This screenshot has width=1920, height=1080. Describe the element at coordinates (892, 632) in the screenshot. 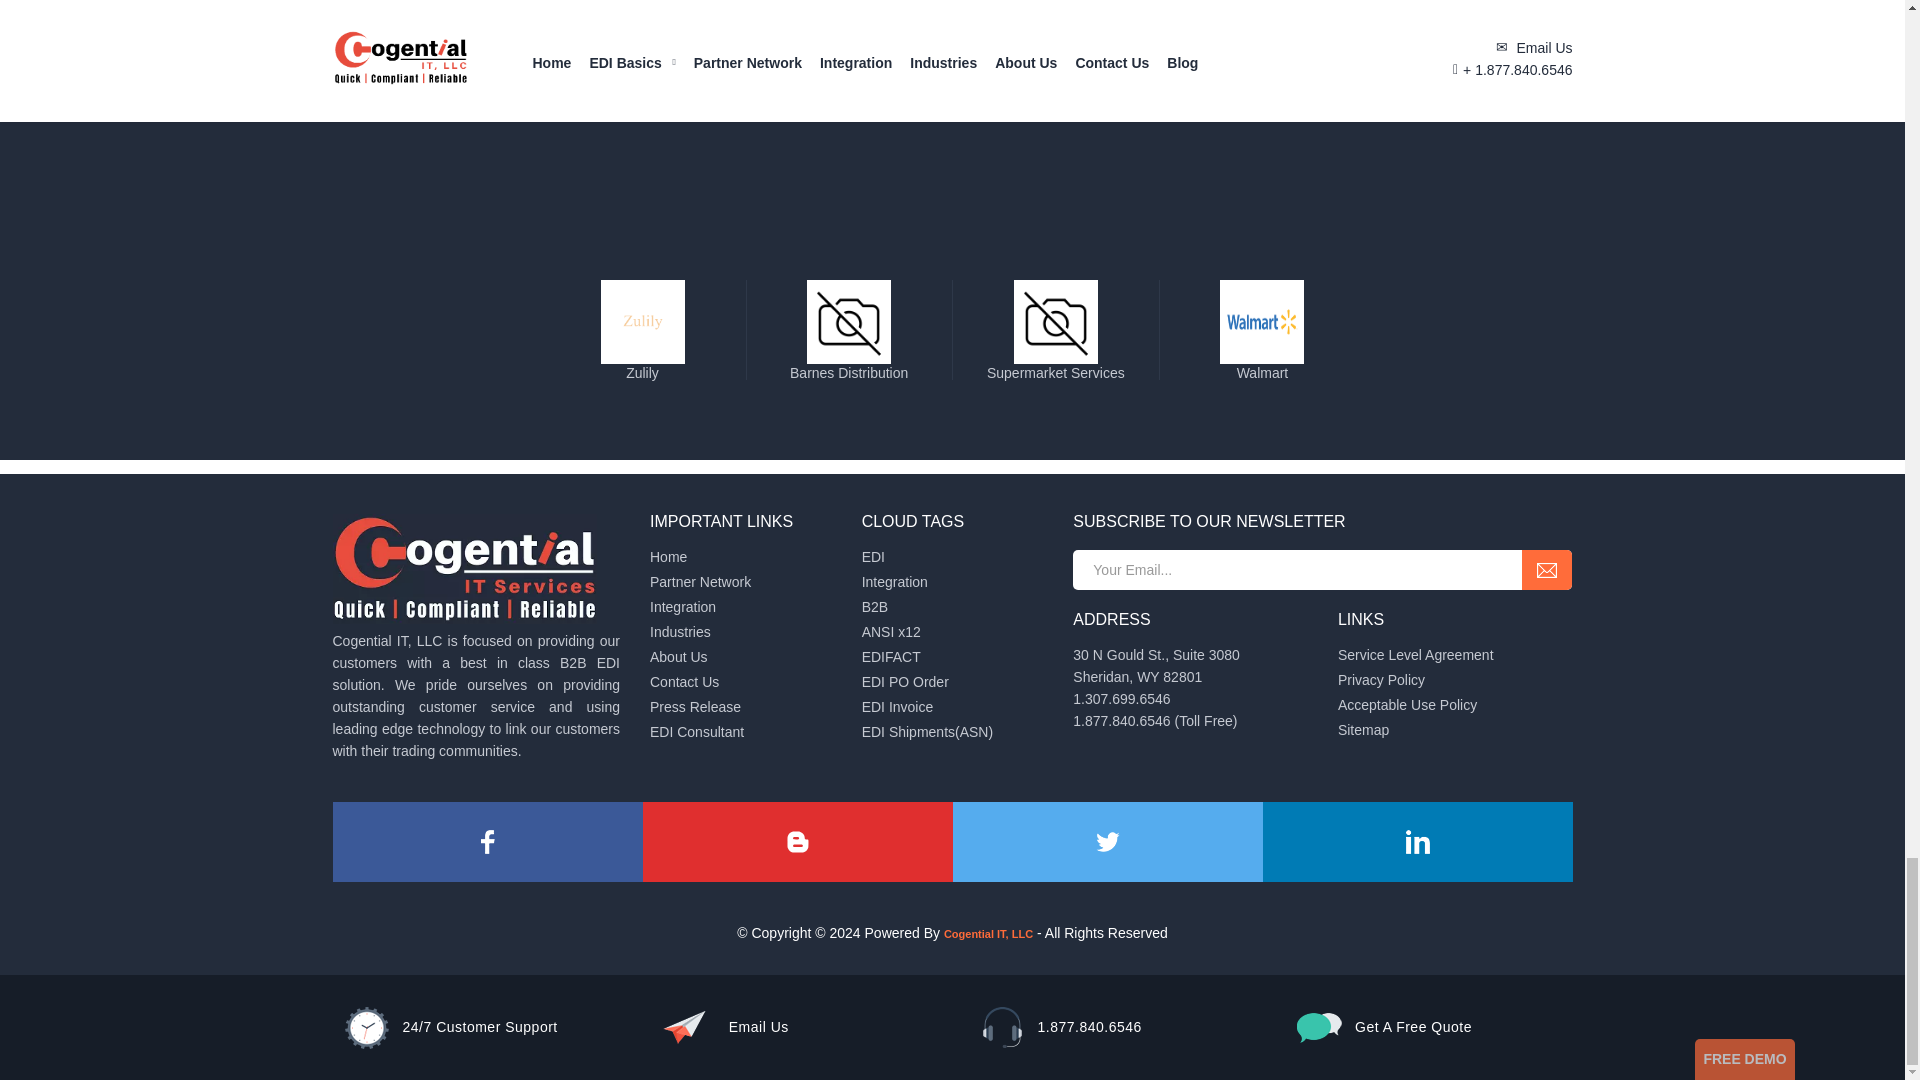

I see `ANSI x12` at that location.